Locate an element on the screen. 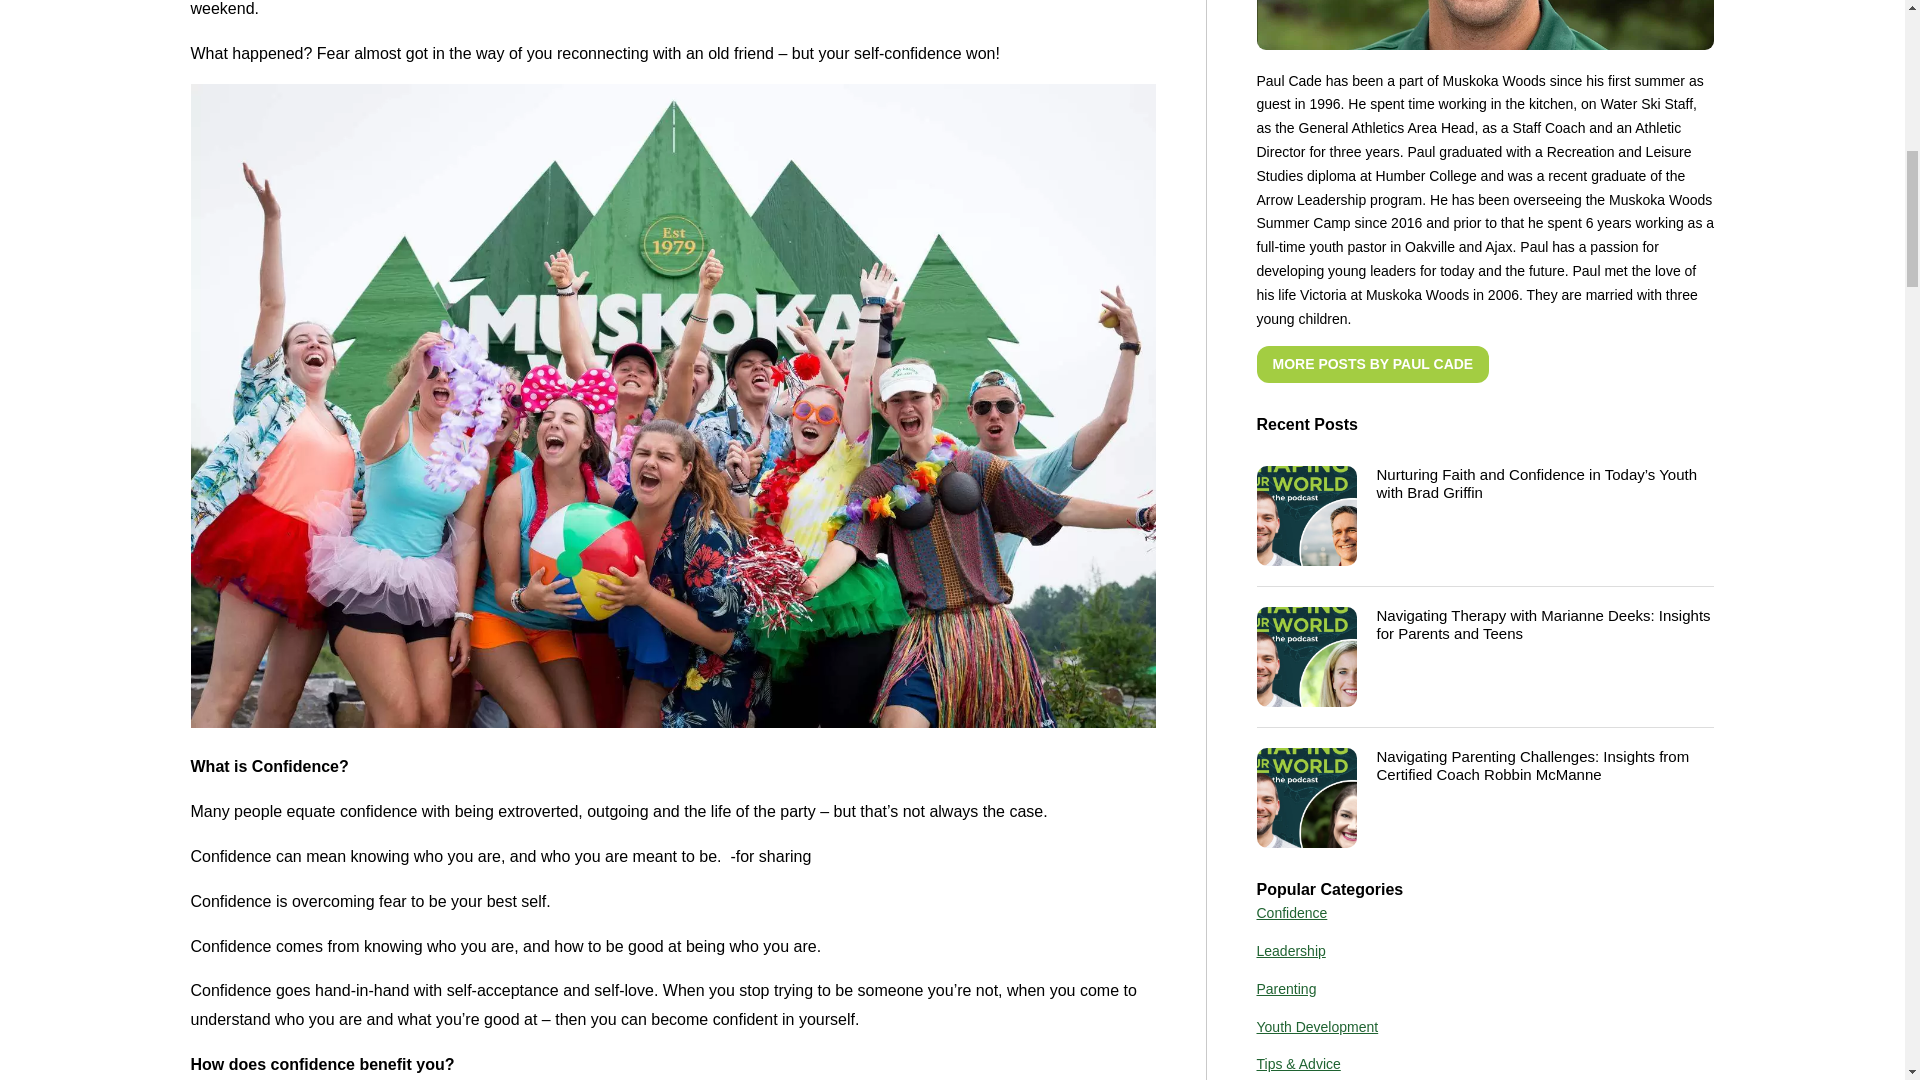  MORE POSTS BY PAUL CADE is located at coordinates (1372, 364).